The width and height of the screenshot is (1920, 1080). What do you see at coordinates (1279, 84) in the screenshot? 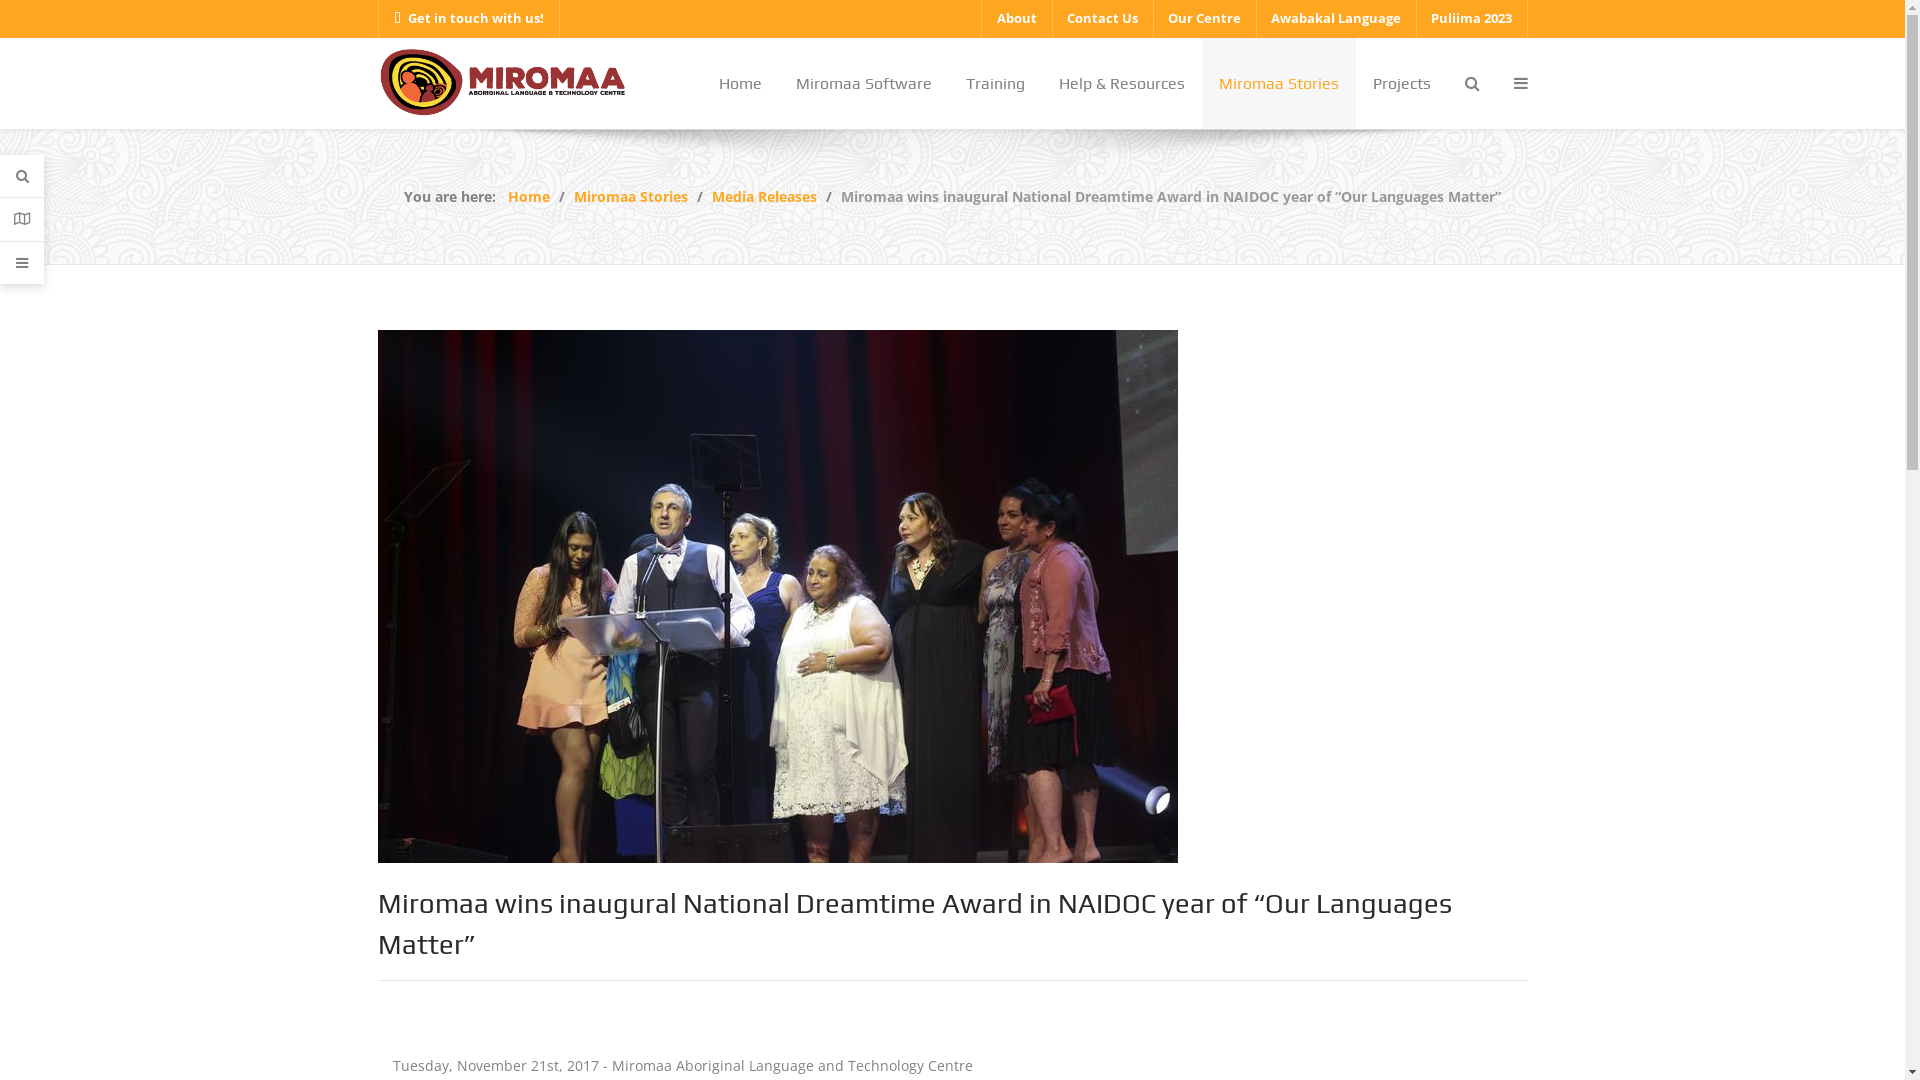
I see `Miromaa Stories` at bounding box center [1279, 84].